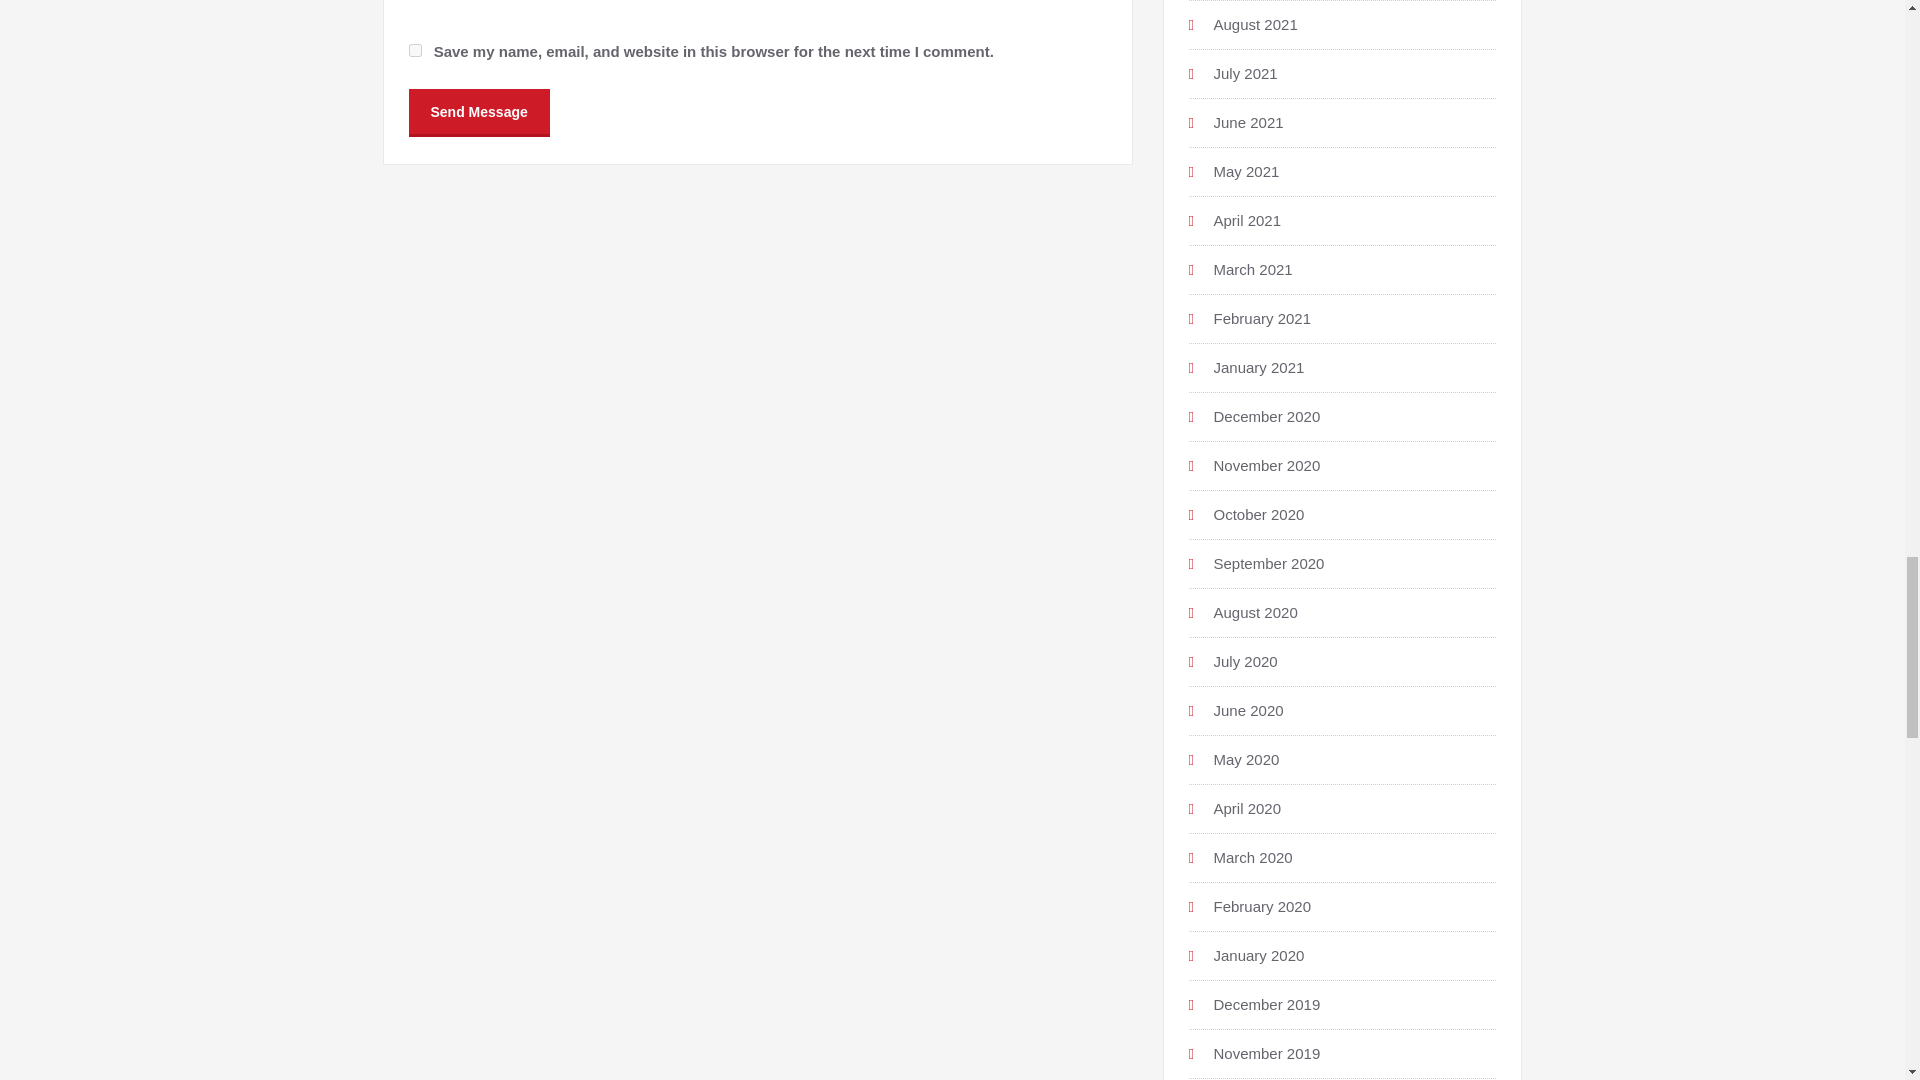  I want to click on yes, so click(414, 50).